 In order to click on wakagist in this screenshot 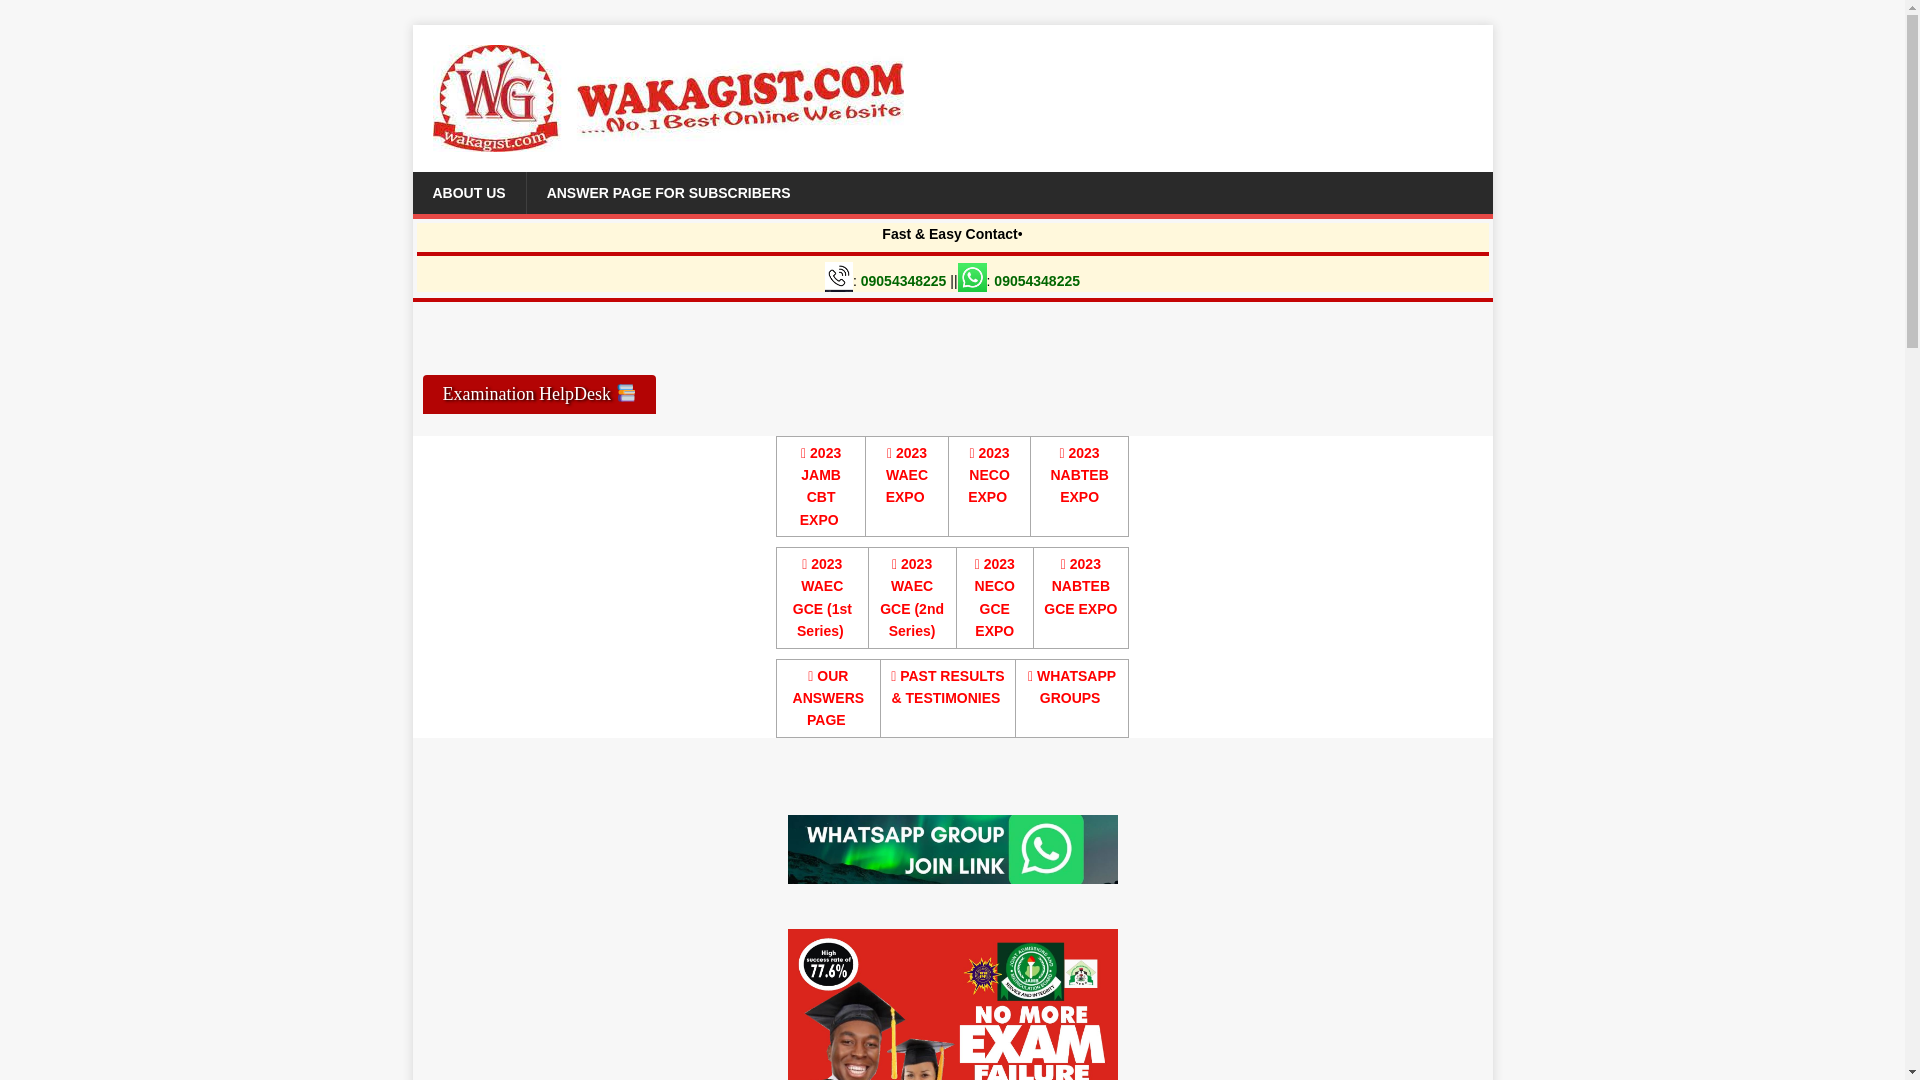, I will do `click(952, 850)`.